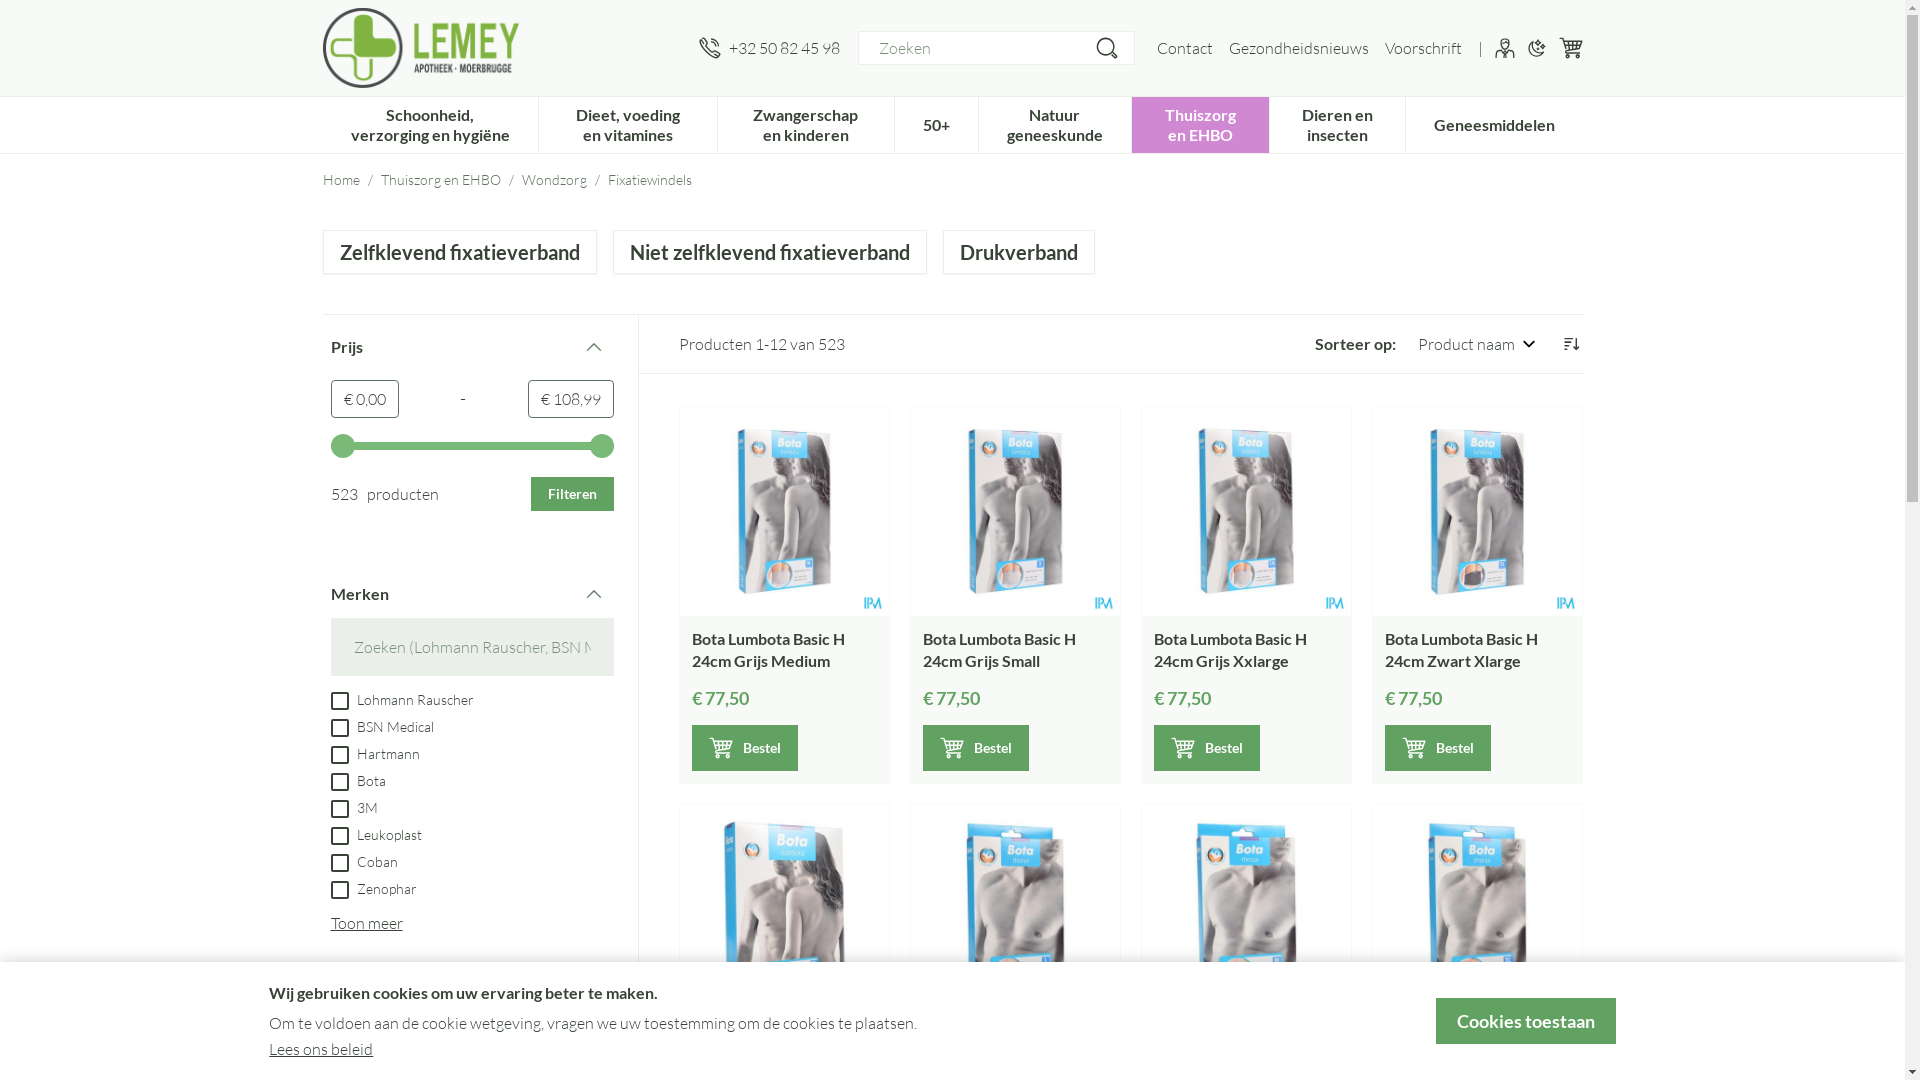 The height and width of the screenshot is (1080, 1920). Describe the element at coordinates (628, 123) in the screenshot. I see `Dieet, voeding en vitamines` at that location.